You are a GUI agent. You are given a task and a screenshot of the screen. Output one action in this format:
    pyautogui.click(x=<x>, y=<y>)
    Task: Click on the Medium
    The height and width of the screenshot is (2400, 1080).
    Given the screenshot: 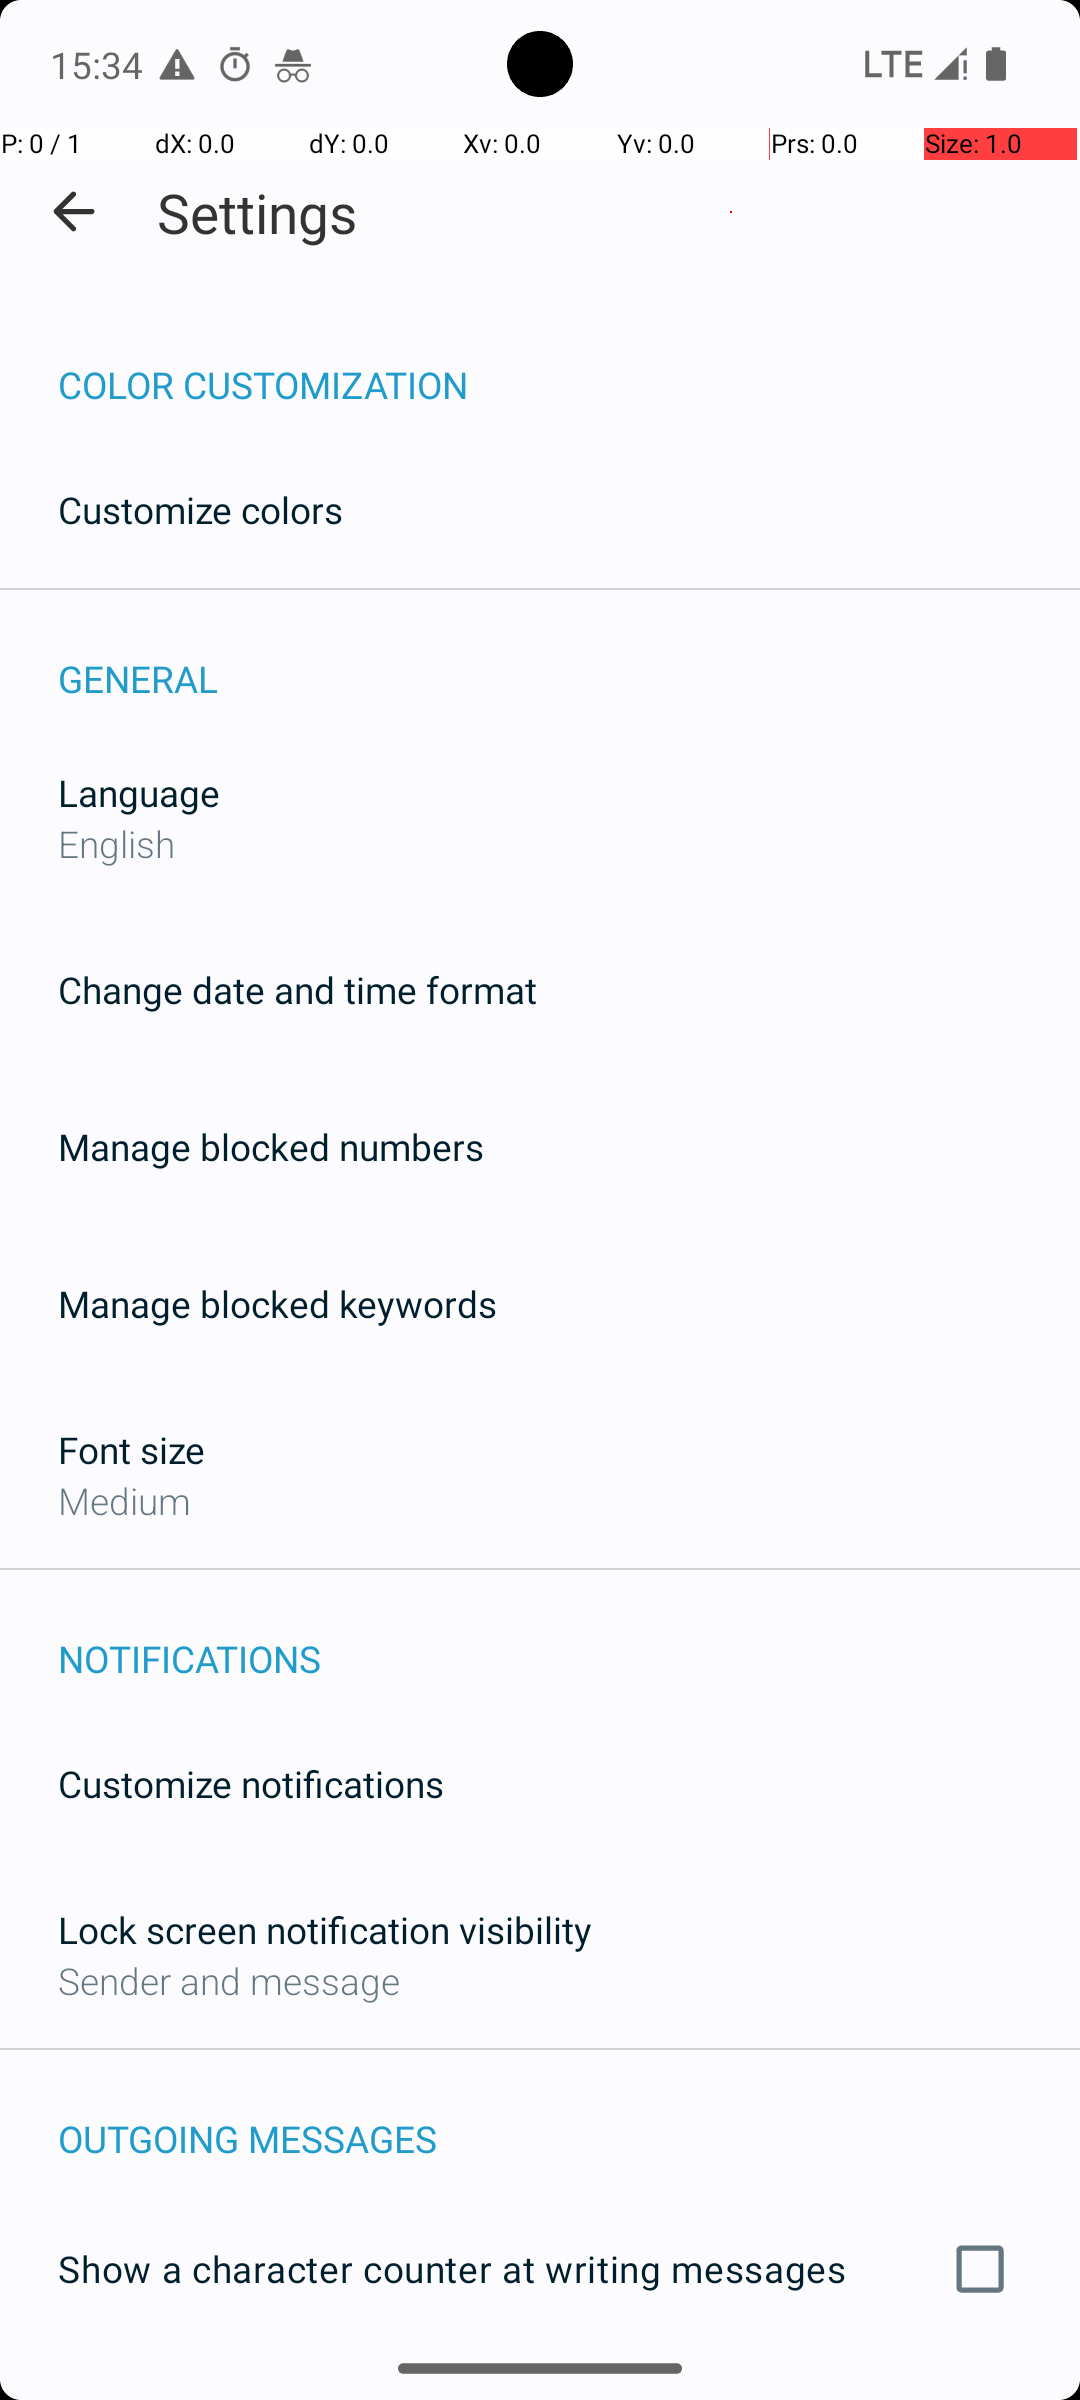 What is the action you would take?
    pyautogui.click(x=124, y=1500)
    